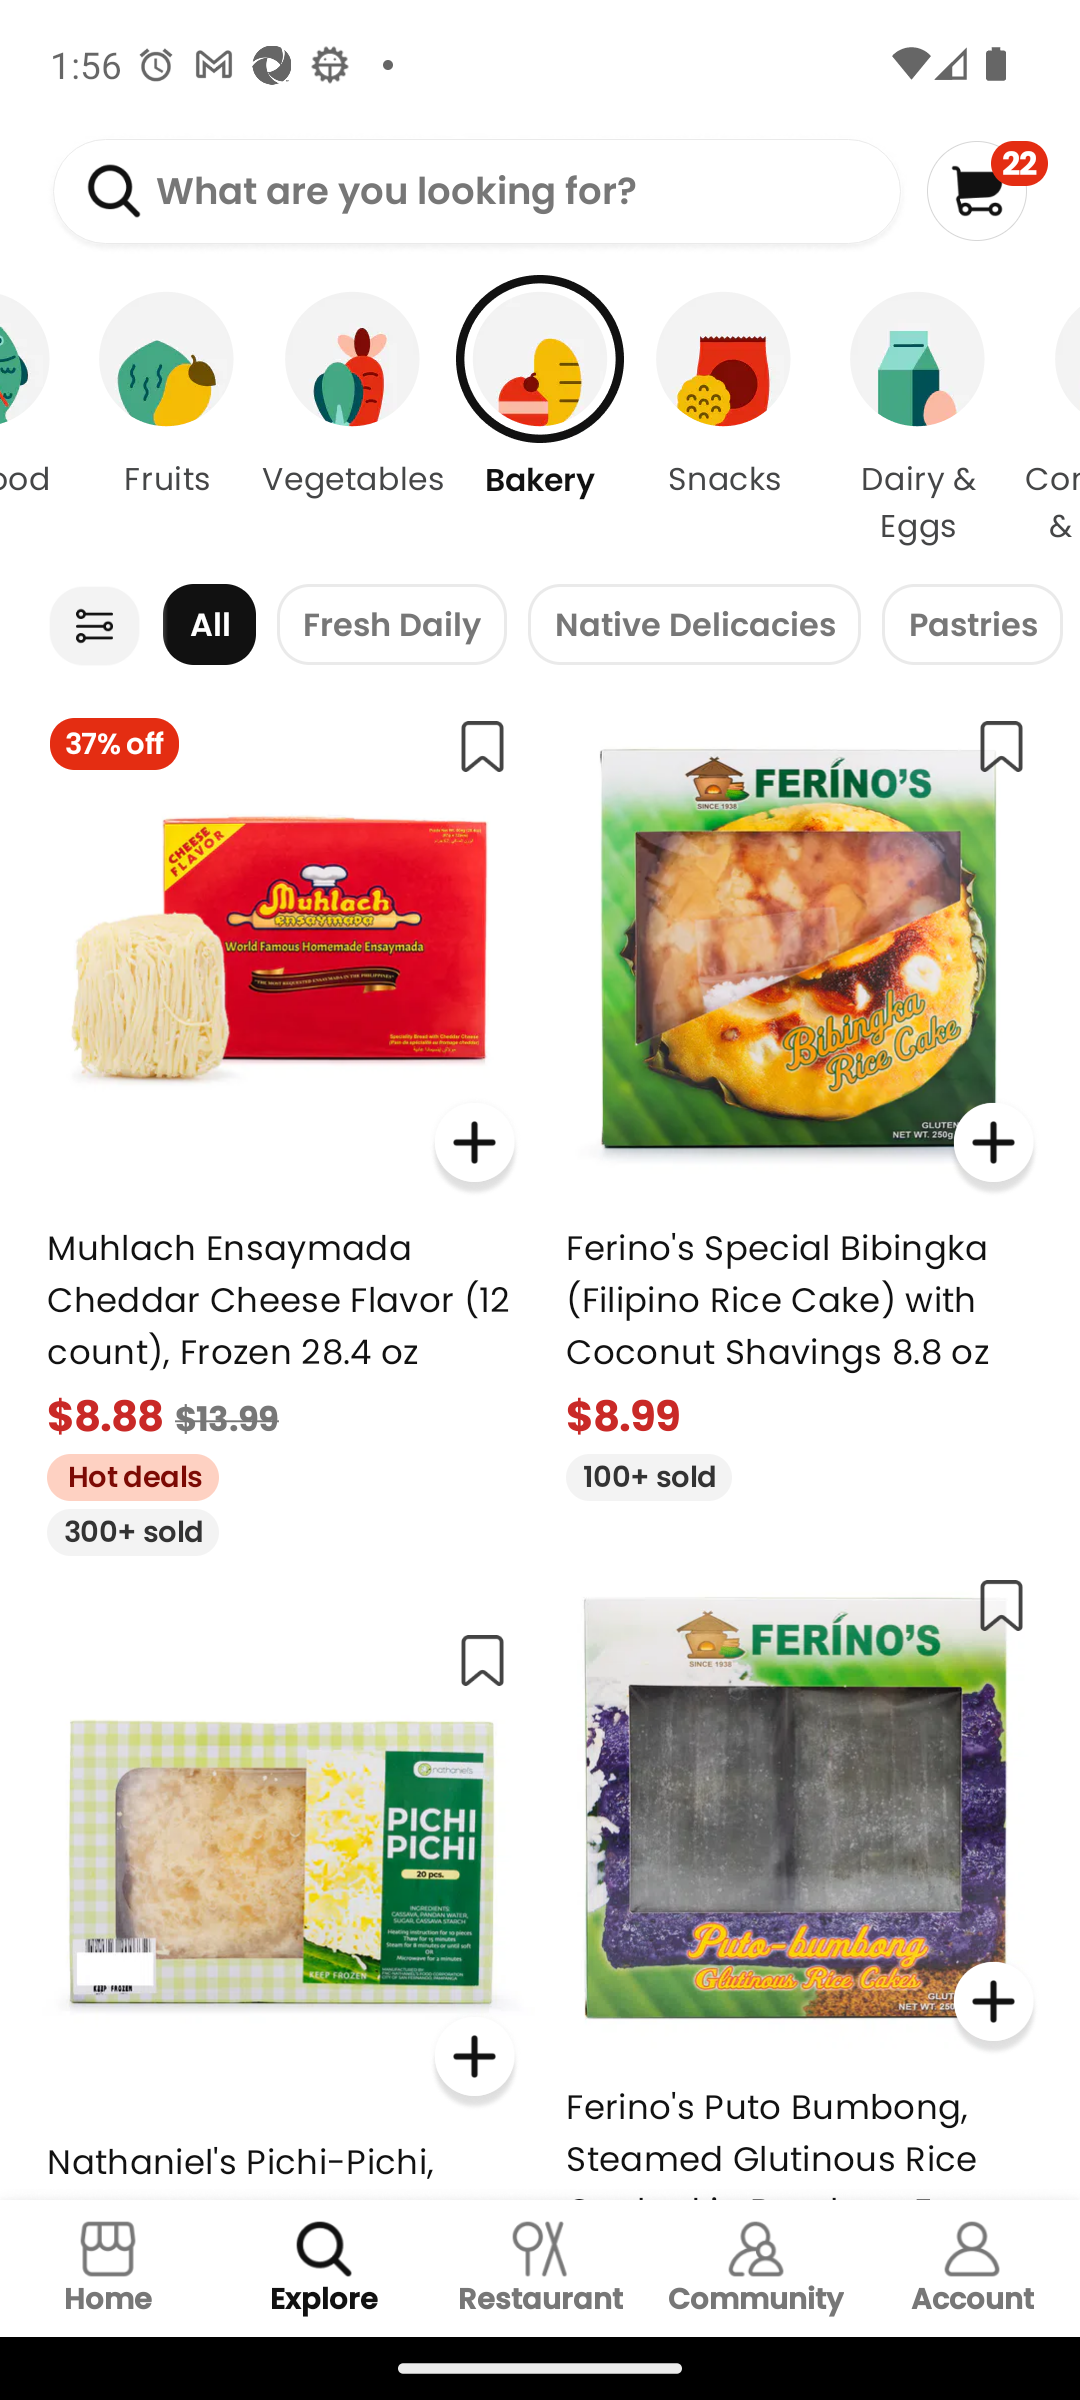 Image resolution: width=1080 pixels, height=2400 pixels. Describe the element at coordinates (972, 624) in the screenshot. I see `Pastries` at that location.